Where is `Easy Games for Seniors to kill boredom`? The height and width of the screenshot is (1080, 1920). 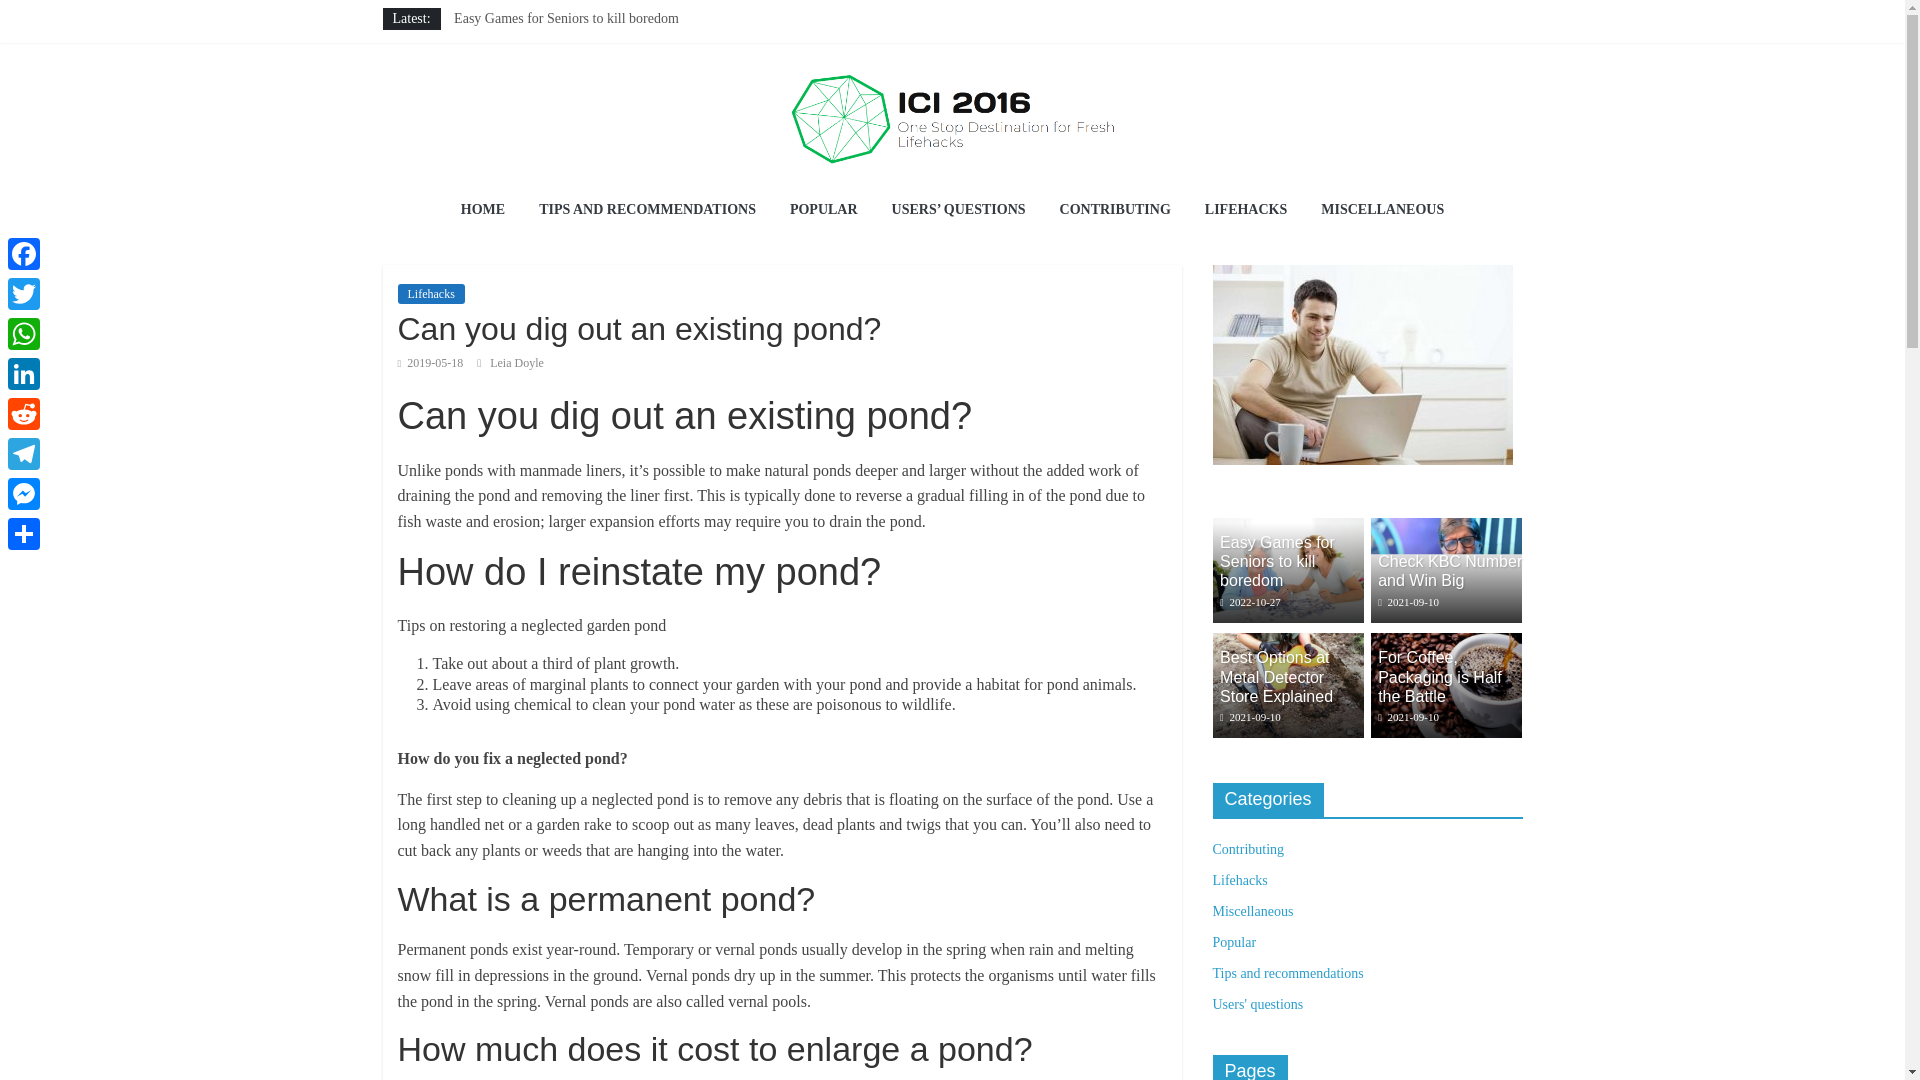
Easy Games for Seniors to kill boredom is located at coordinates (1276, 560).